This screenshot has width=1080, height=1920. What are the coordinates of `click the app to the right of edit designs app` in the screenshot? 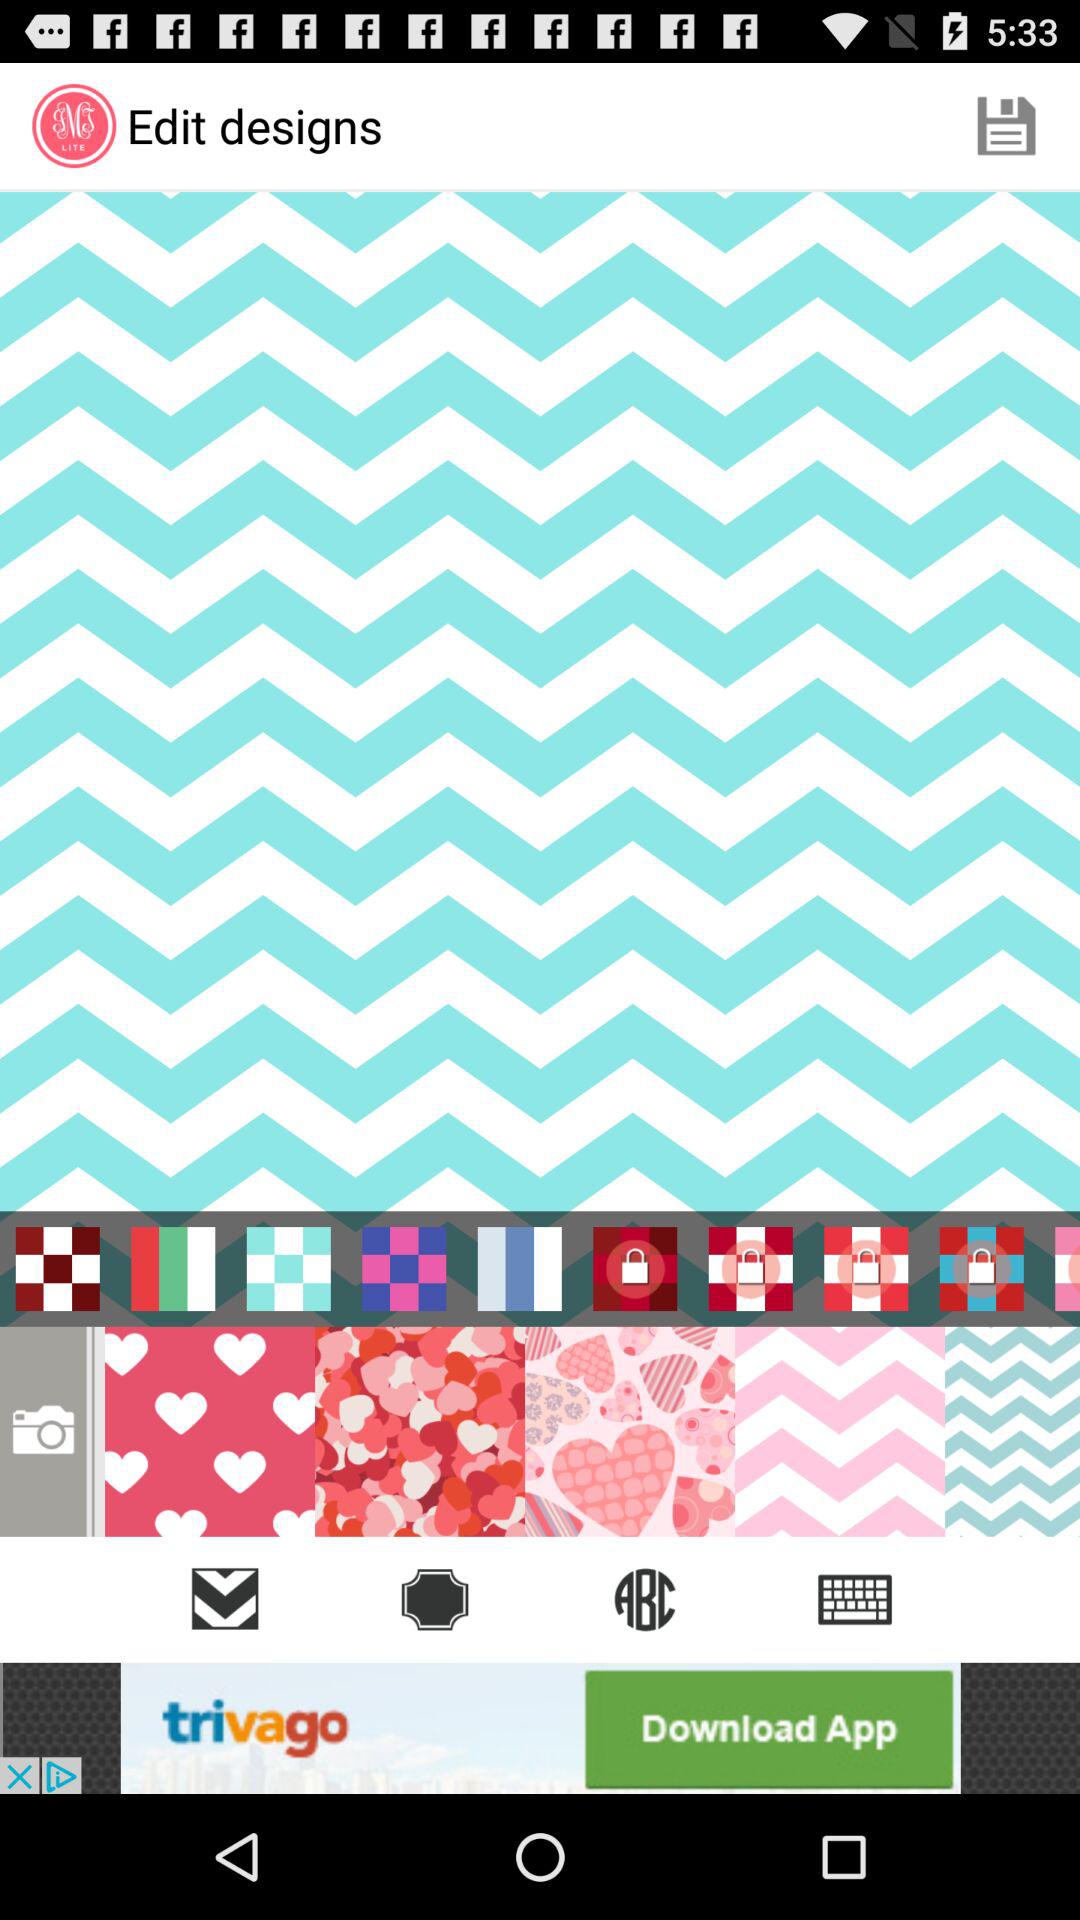 It's located at (1006, 126).